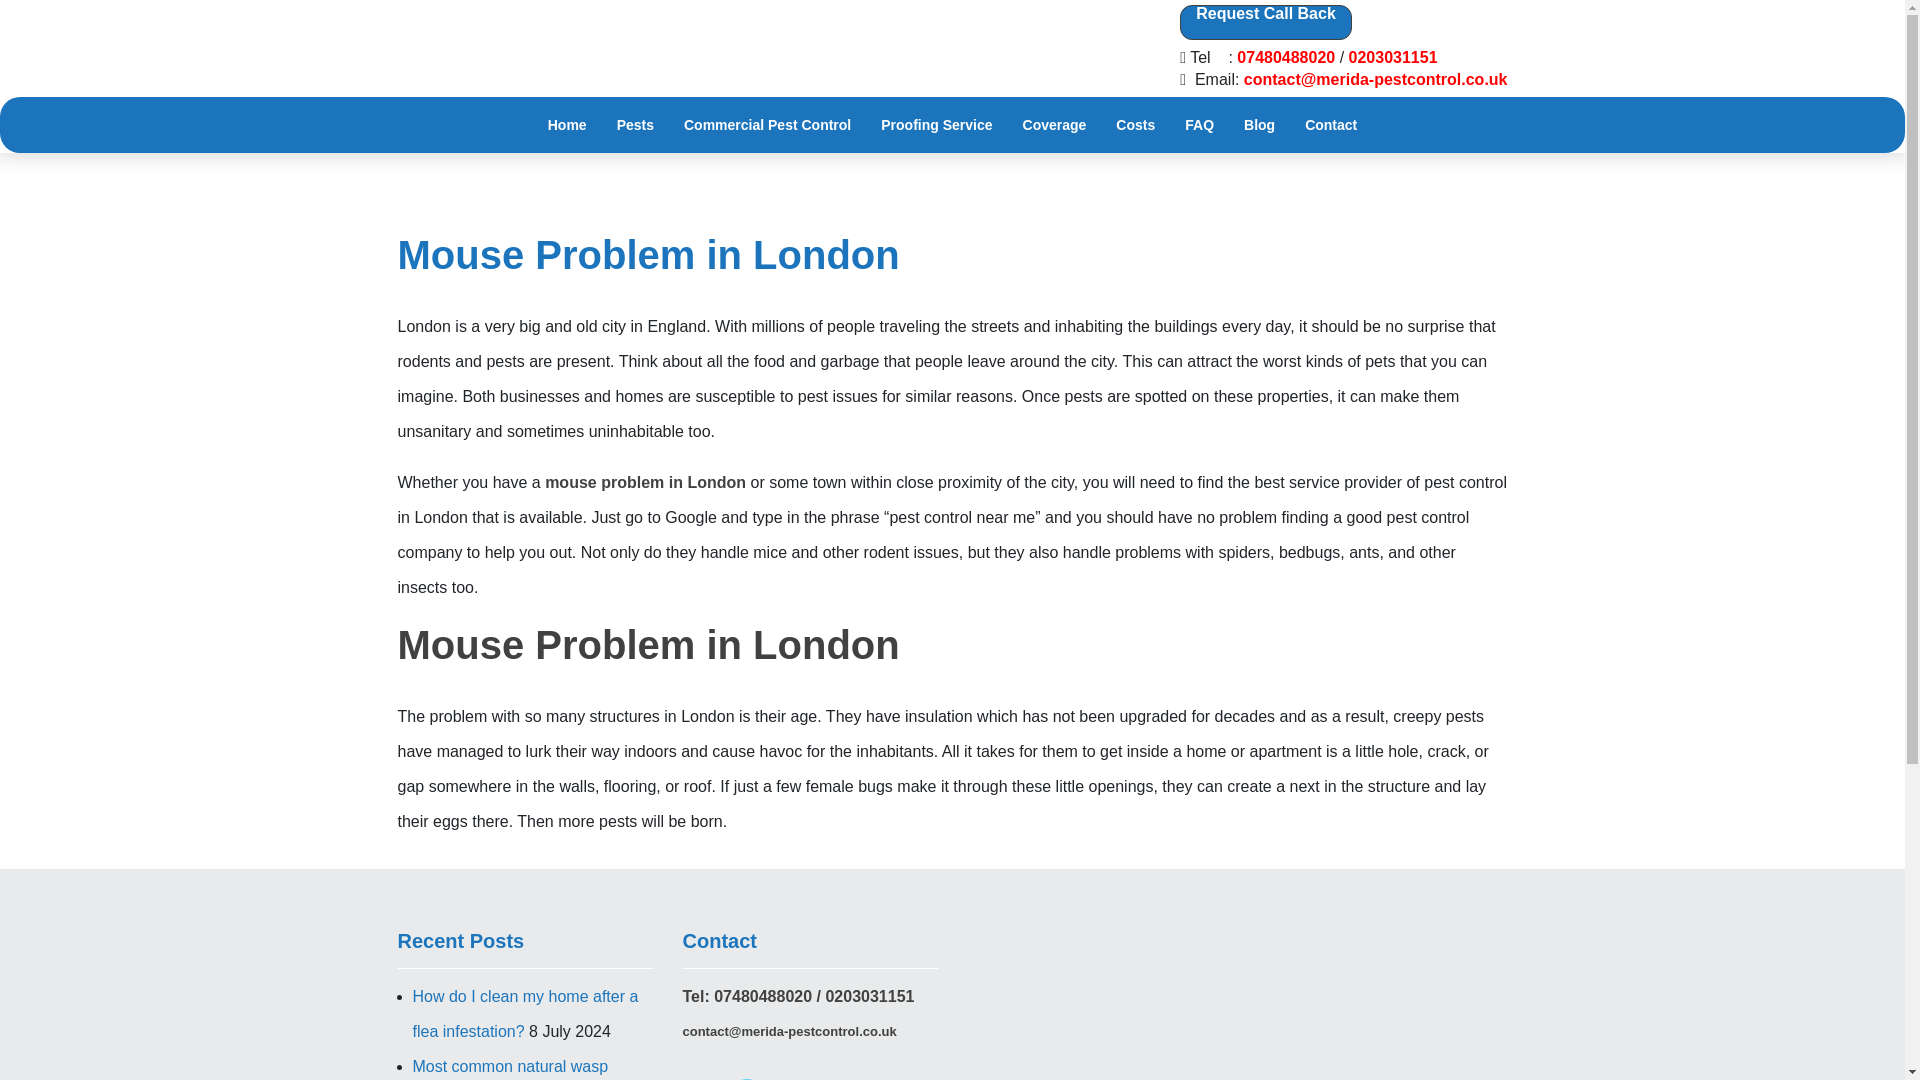  I want to click on 0203031151, so click(1394, 57).